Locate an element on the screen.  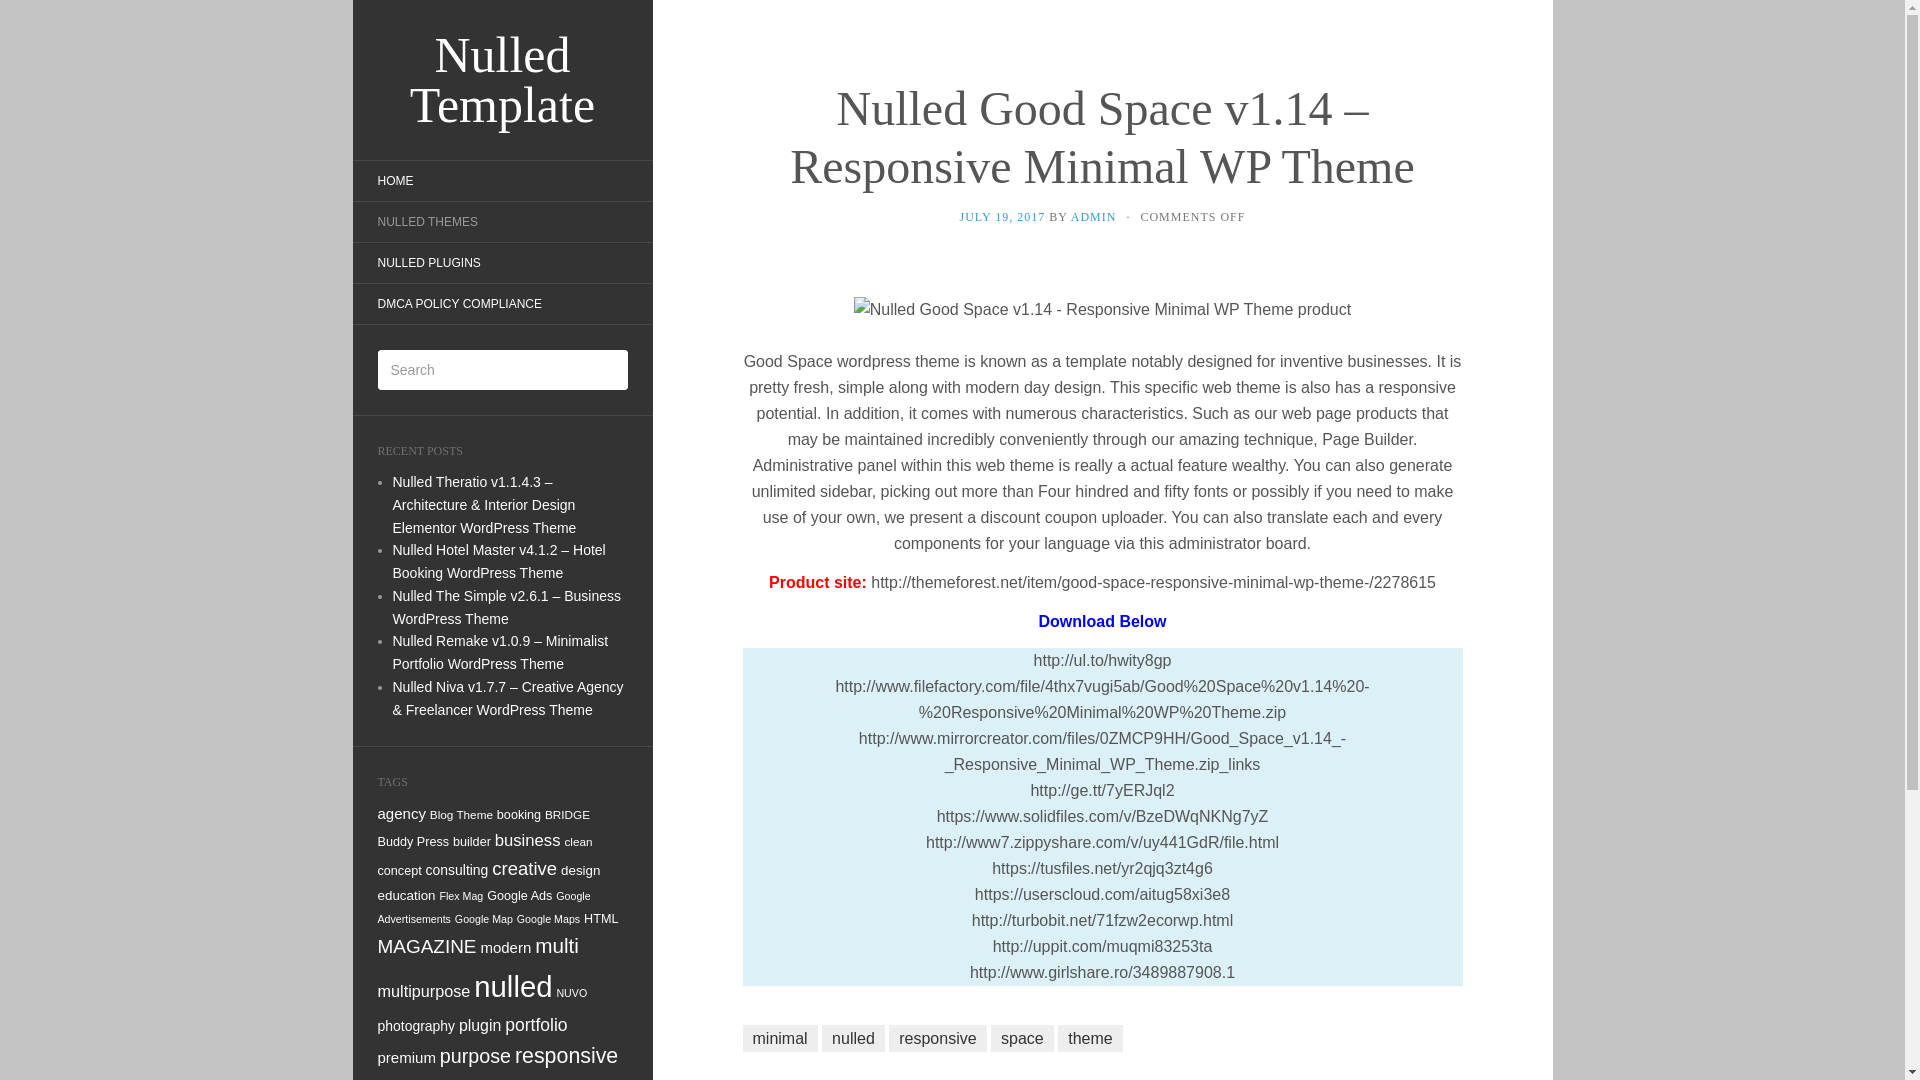
Buddy Press is located at coordinates (414, 841).